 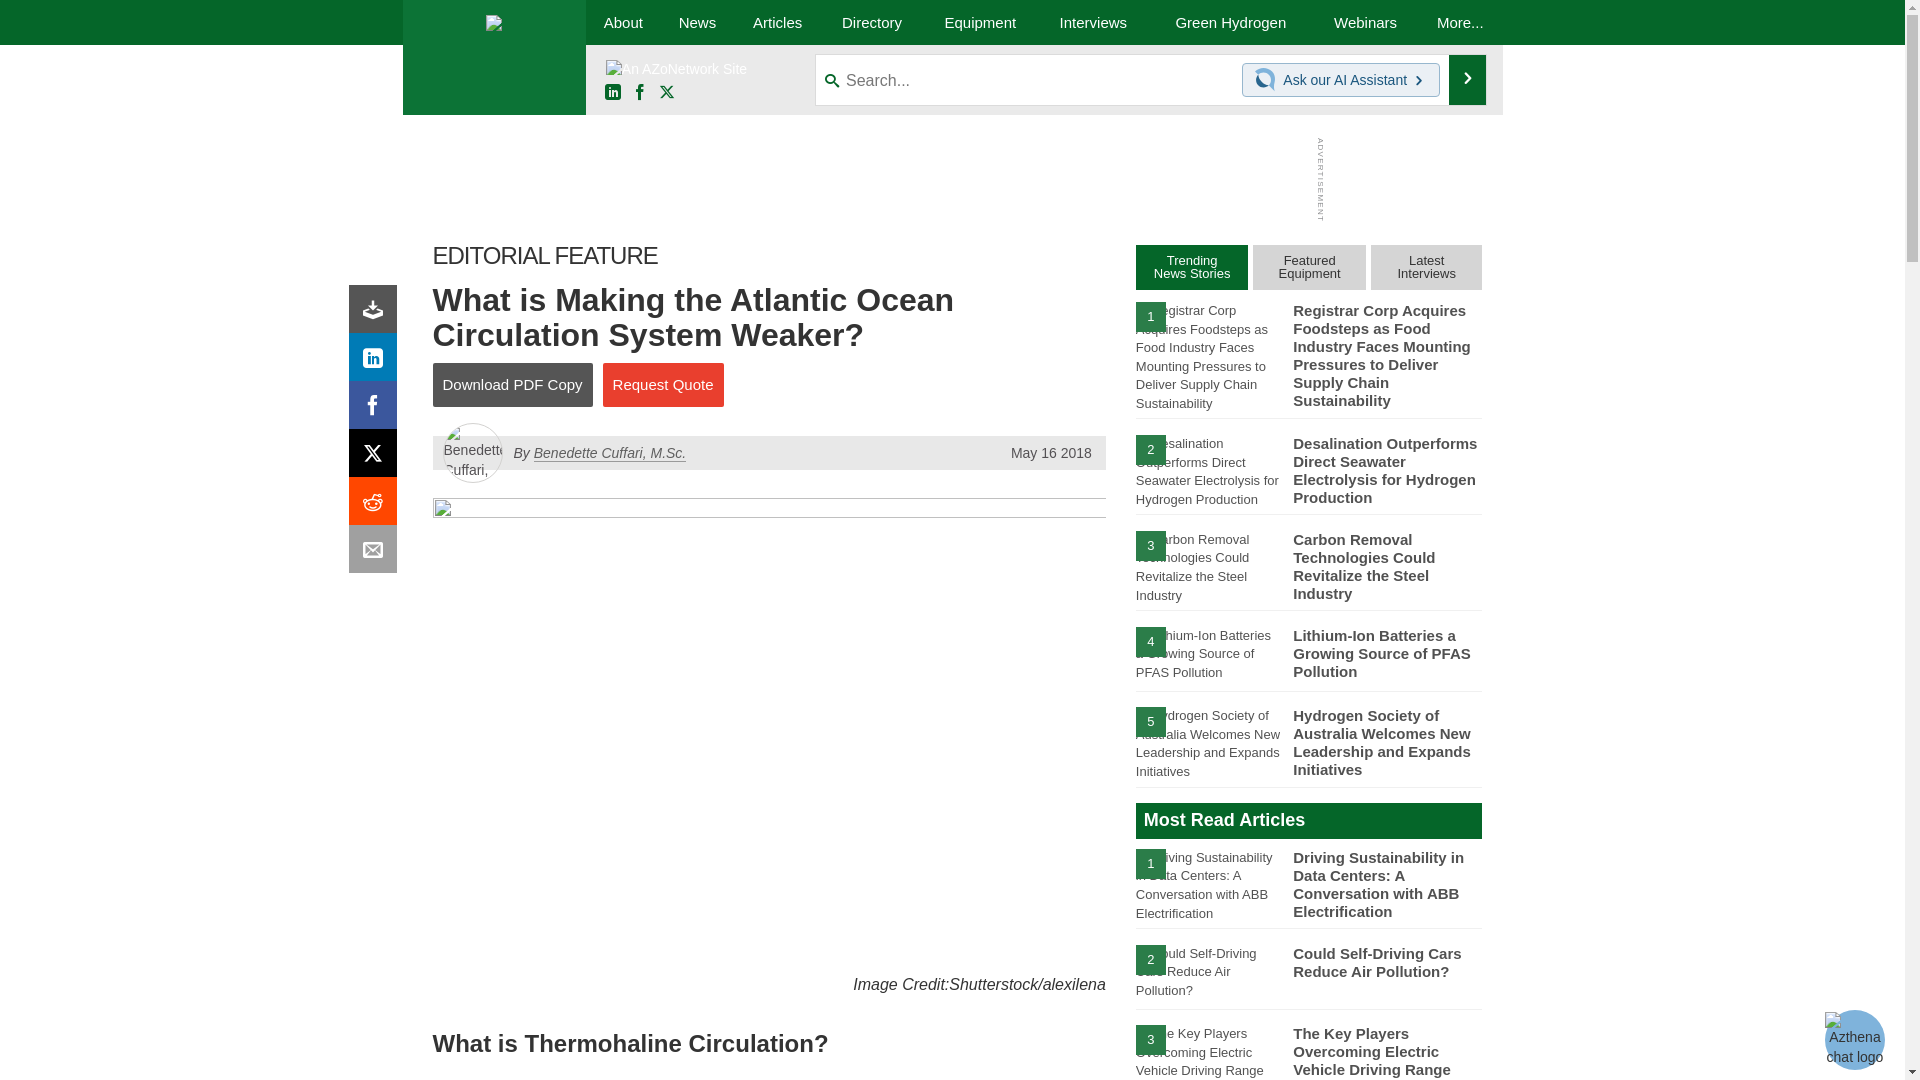 What do you see at coordinates (612, 93) in the screenshot?
I see `LinkedIn` at bounding box center [612, 93].